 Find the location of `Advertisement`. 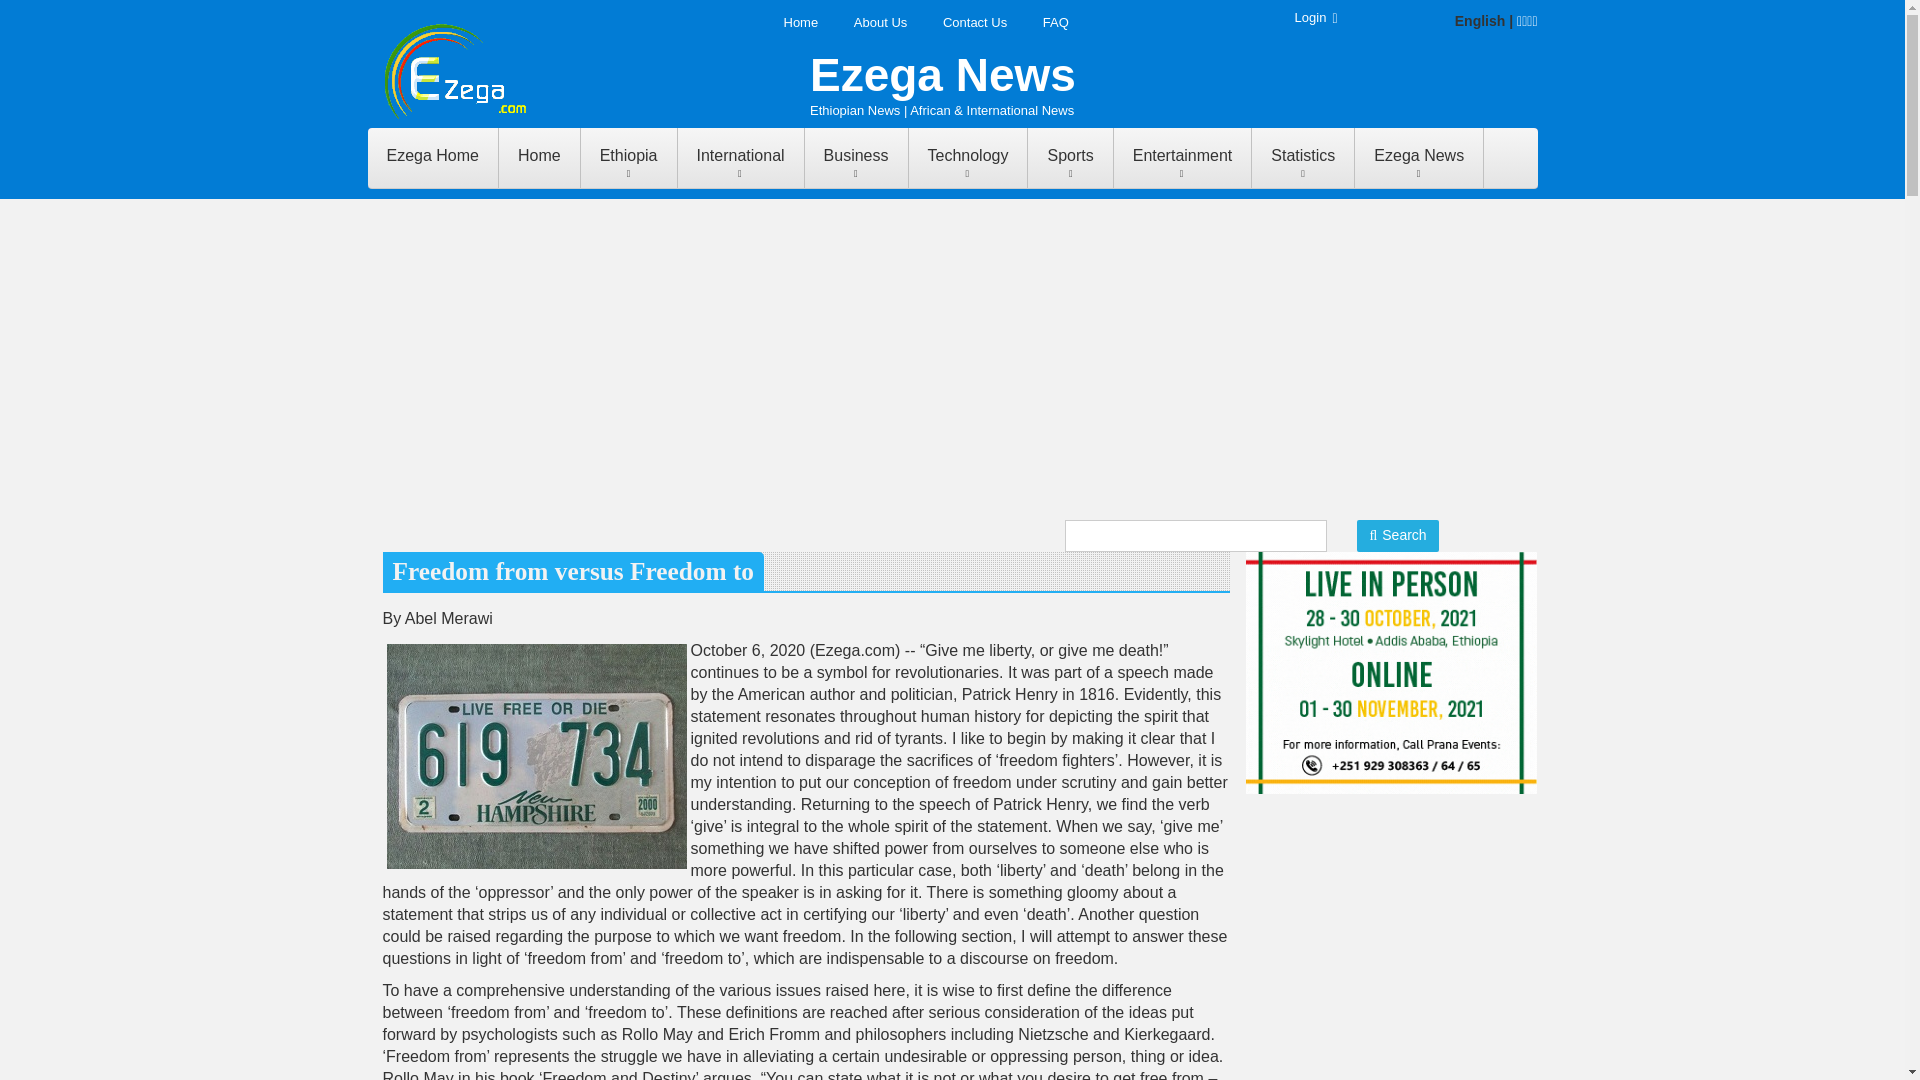

Advertisement is located at coordinates (1396, 936).